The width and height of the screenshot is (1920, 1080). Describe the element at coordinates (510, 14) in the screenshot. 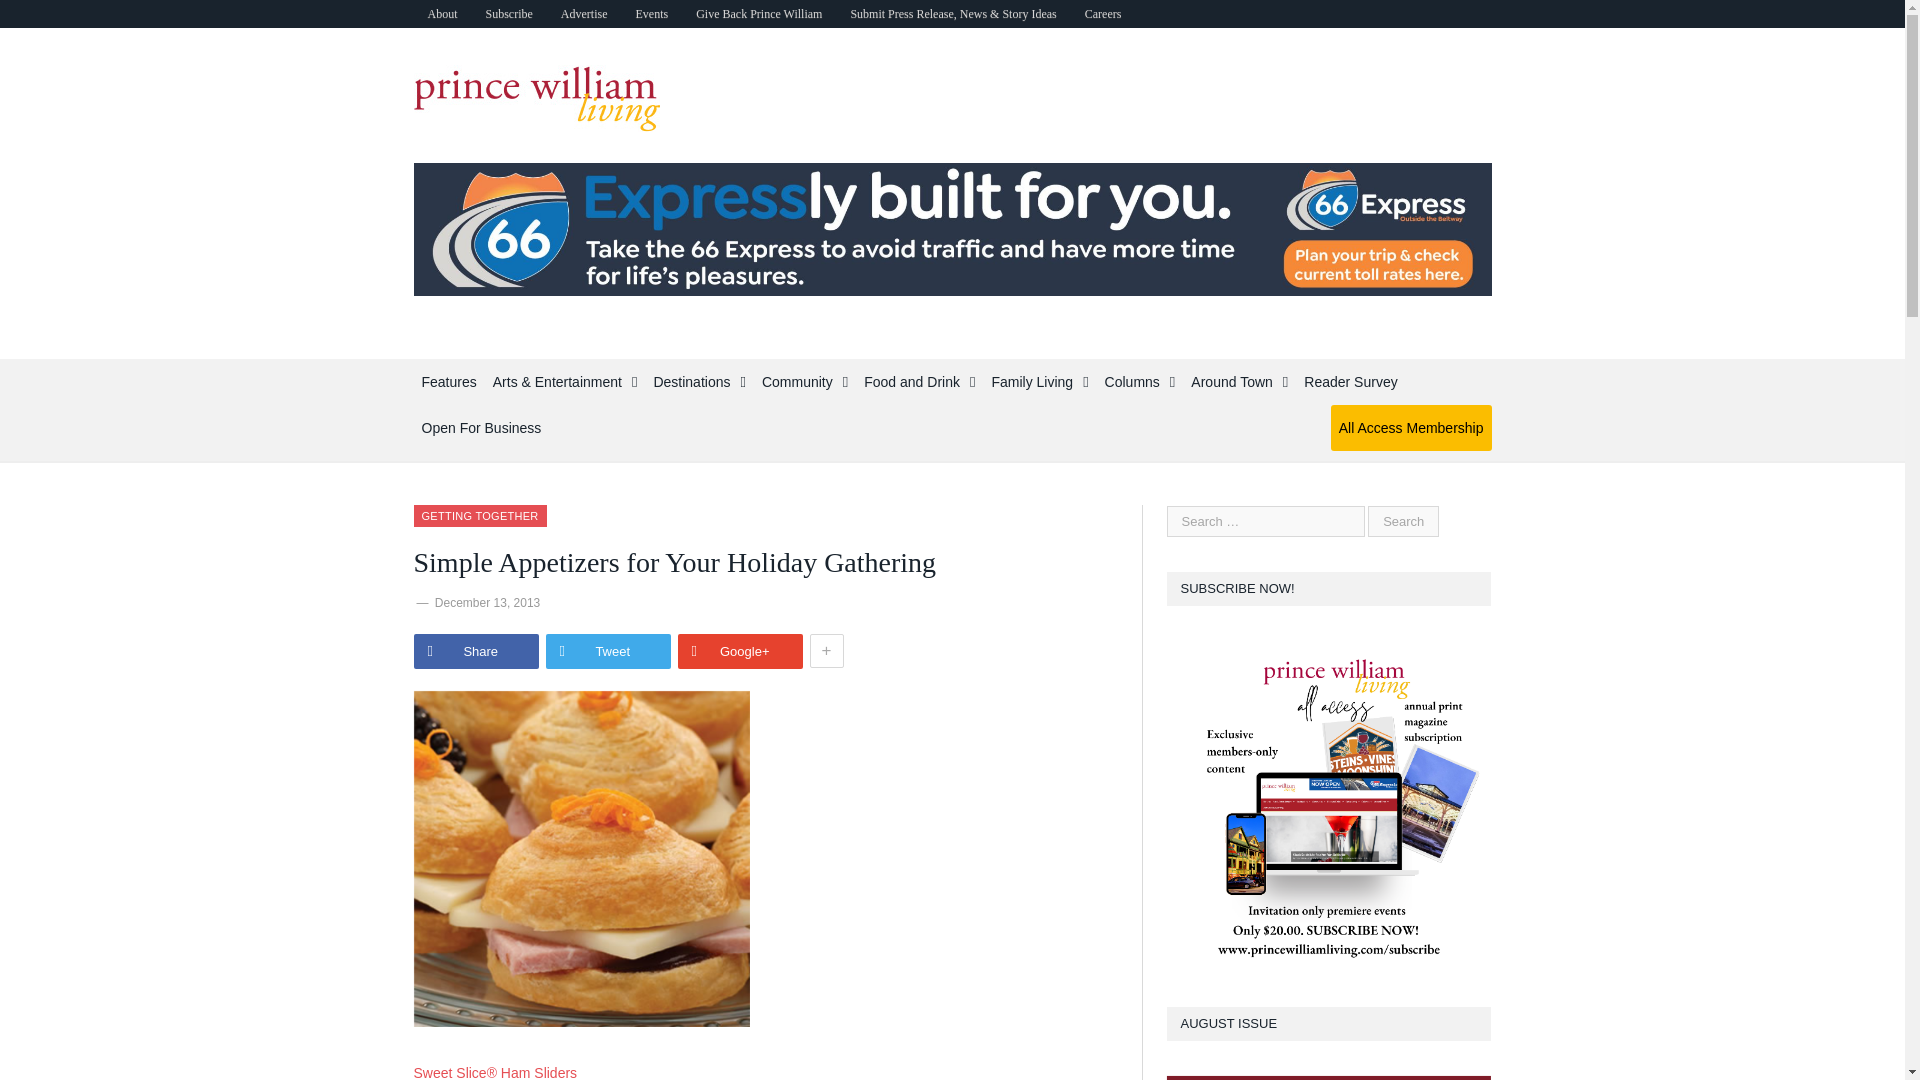

I see `Subscribe` at that location.